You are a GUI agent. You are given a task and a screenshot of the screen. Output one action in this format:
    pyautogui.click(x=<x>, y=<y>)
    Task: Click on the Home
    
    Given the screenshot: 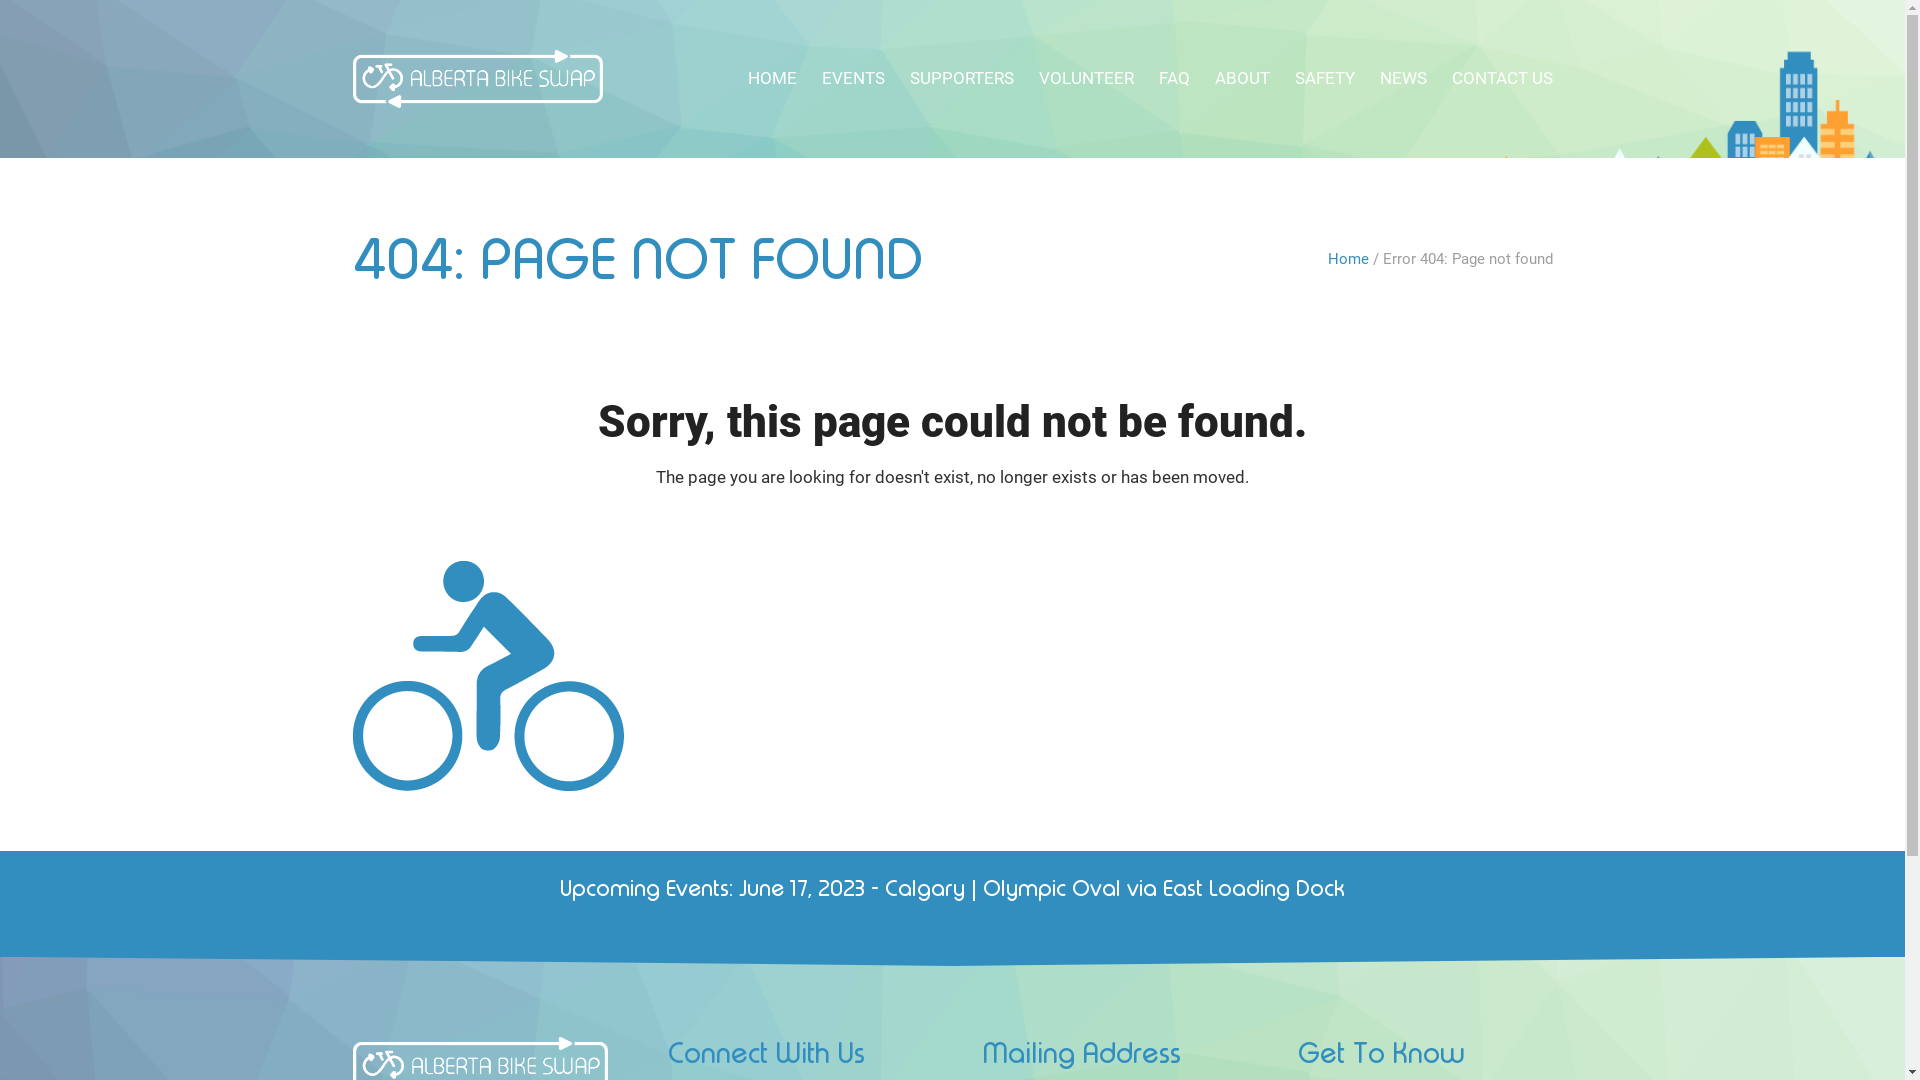 What is the action you would take?
    pyautogui.click(x=1348, y=259)
    